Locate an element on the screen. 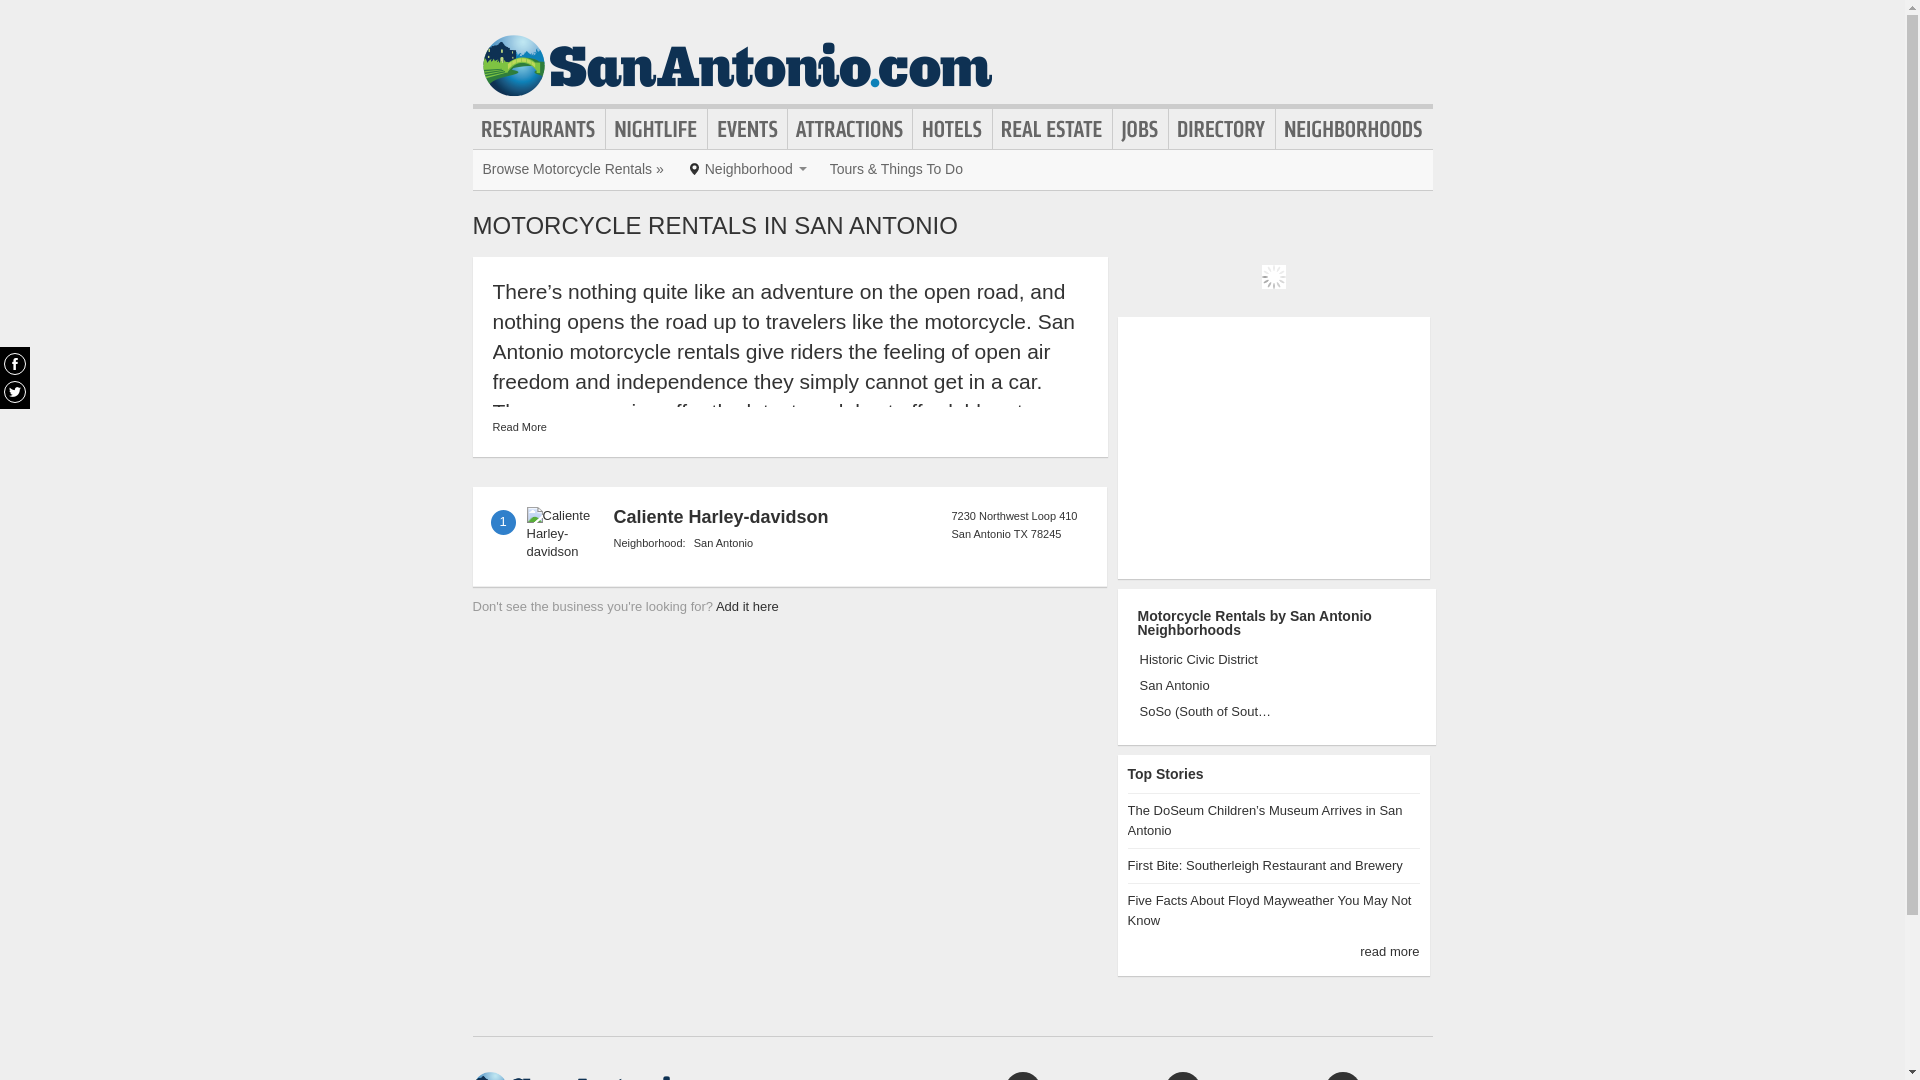  Add Your Business is located at coordinates (1022, 1076).